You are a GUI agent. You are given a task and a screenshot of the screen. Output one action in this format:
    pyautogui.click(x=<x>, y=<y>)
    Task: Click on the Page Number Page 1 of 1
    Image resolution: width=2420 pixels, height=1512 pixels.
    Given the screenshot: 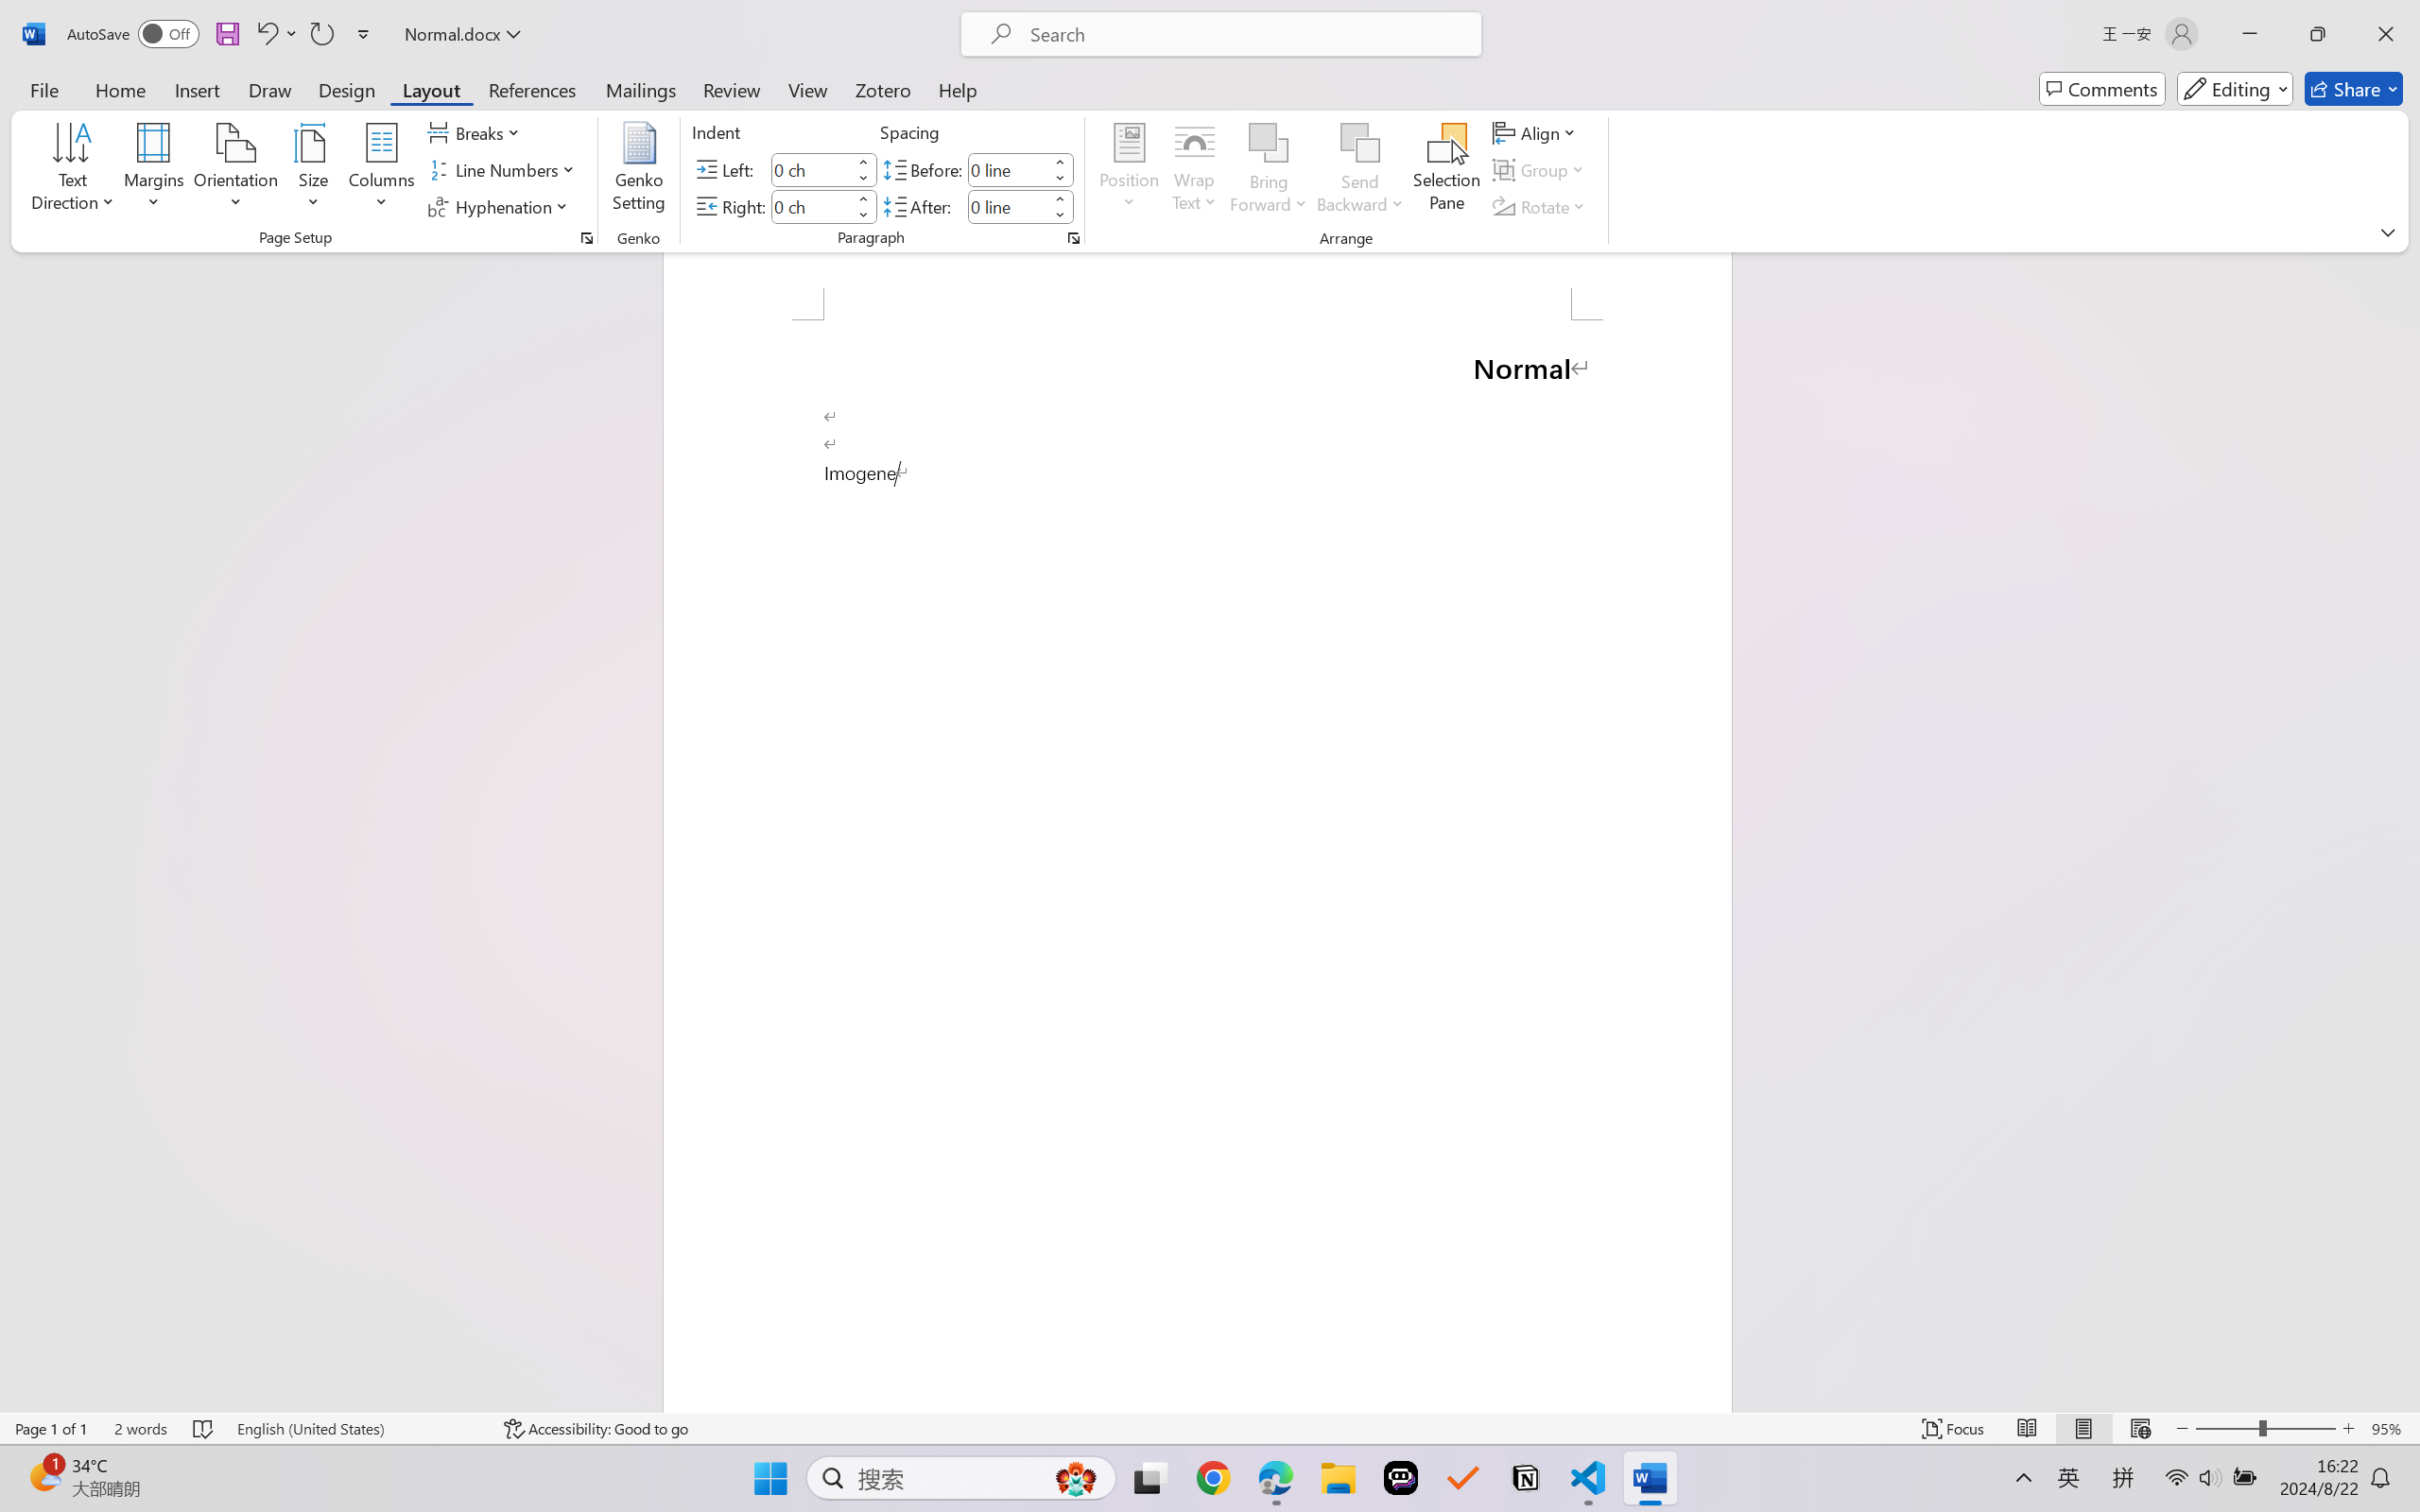 What is the action you would take?
    pyautogui.click(x=51, y=1429)
    